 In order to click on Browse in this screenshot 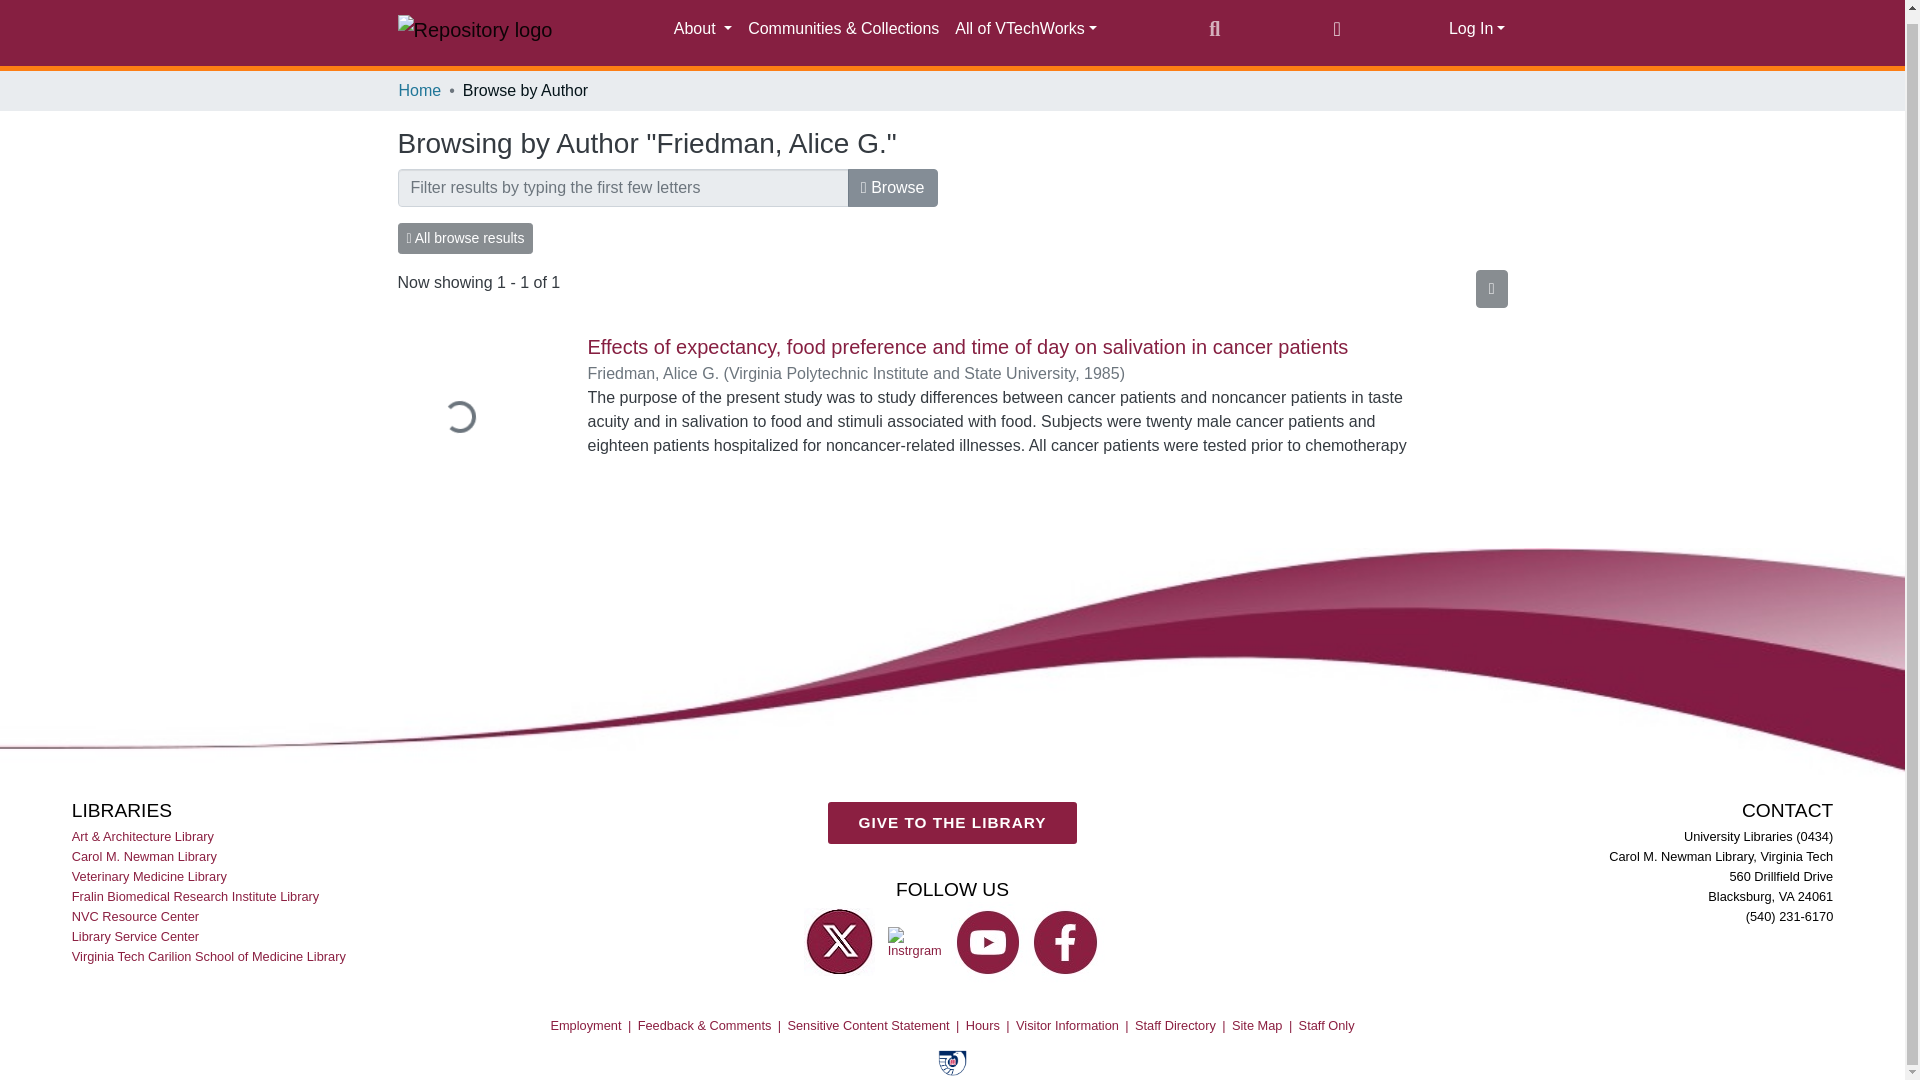, I will do `click(893, 188)`.